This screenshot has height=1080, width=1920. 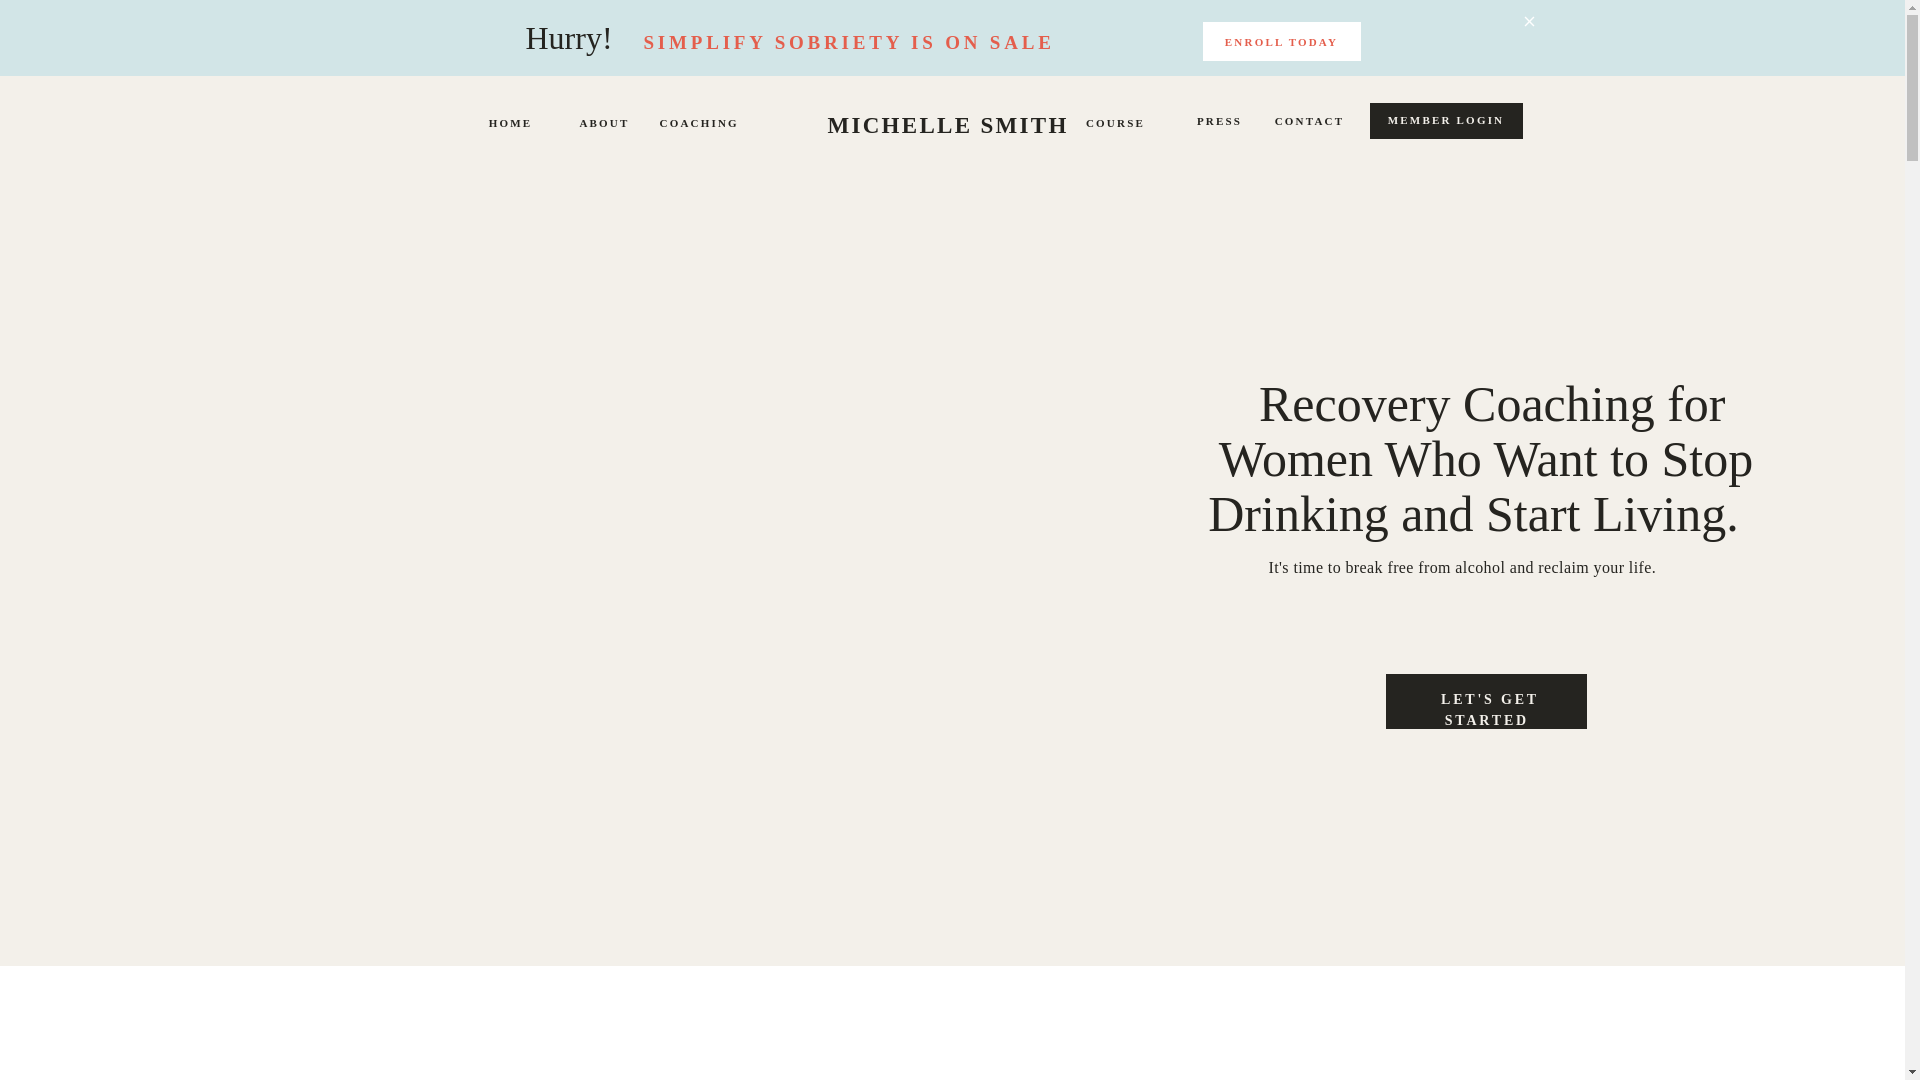 What do you see at coordinates (1280, 40) in the screenshot?
I see `ENROLL TODAY` at bounding box center [1280, 40].